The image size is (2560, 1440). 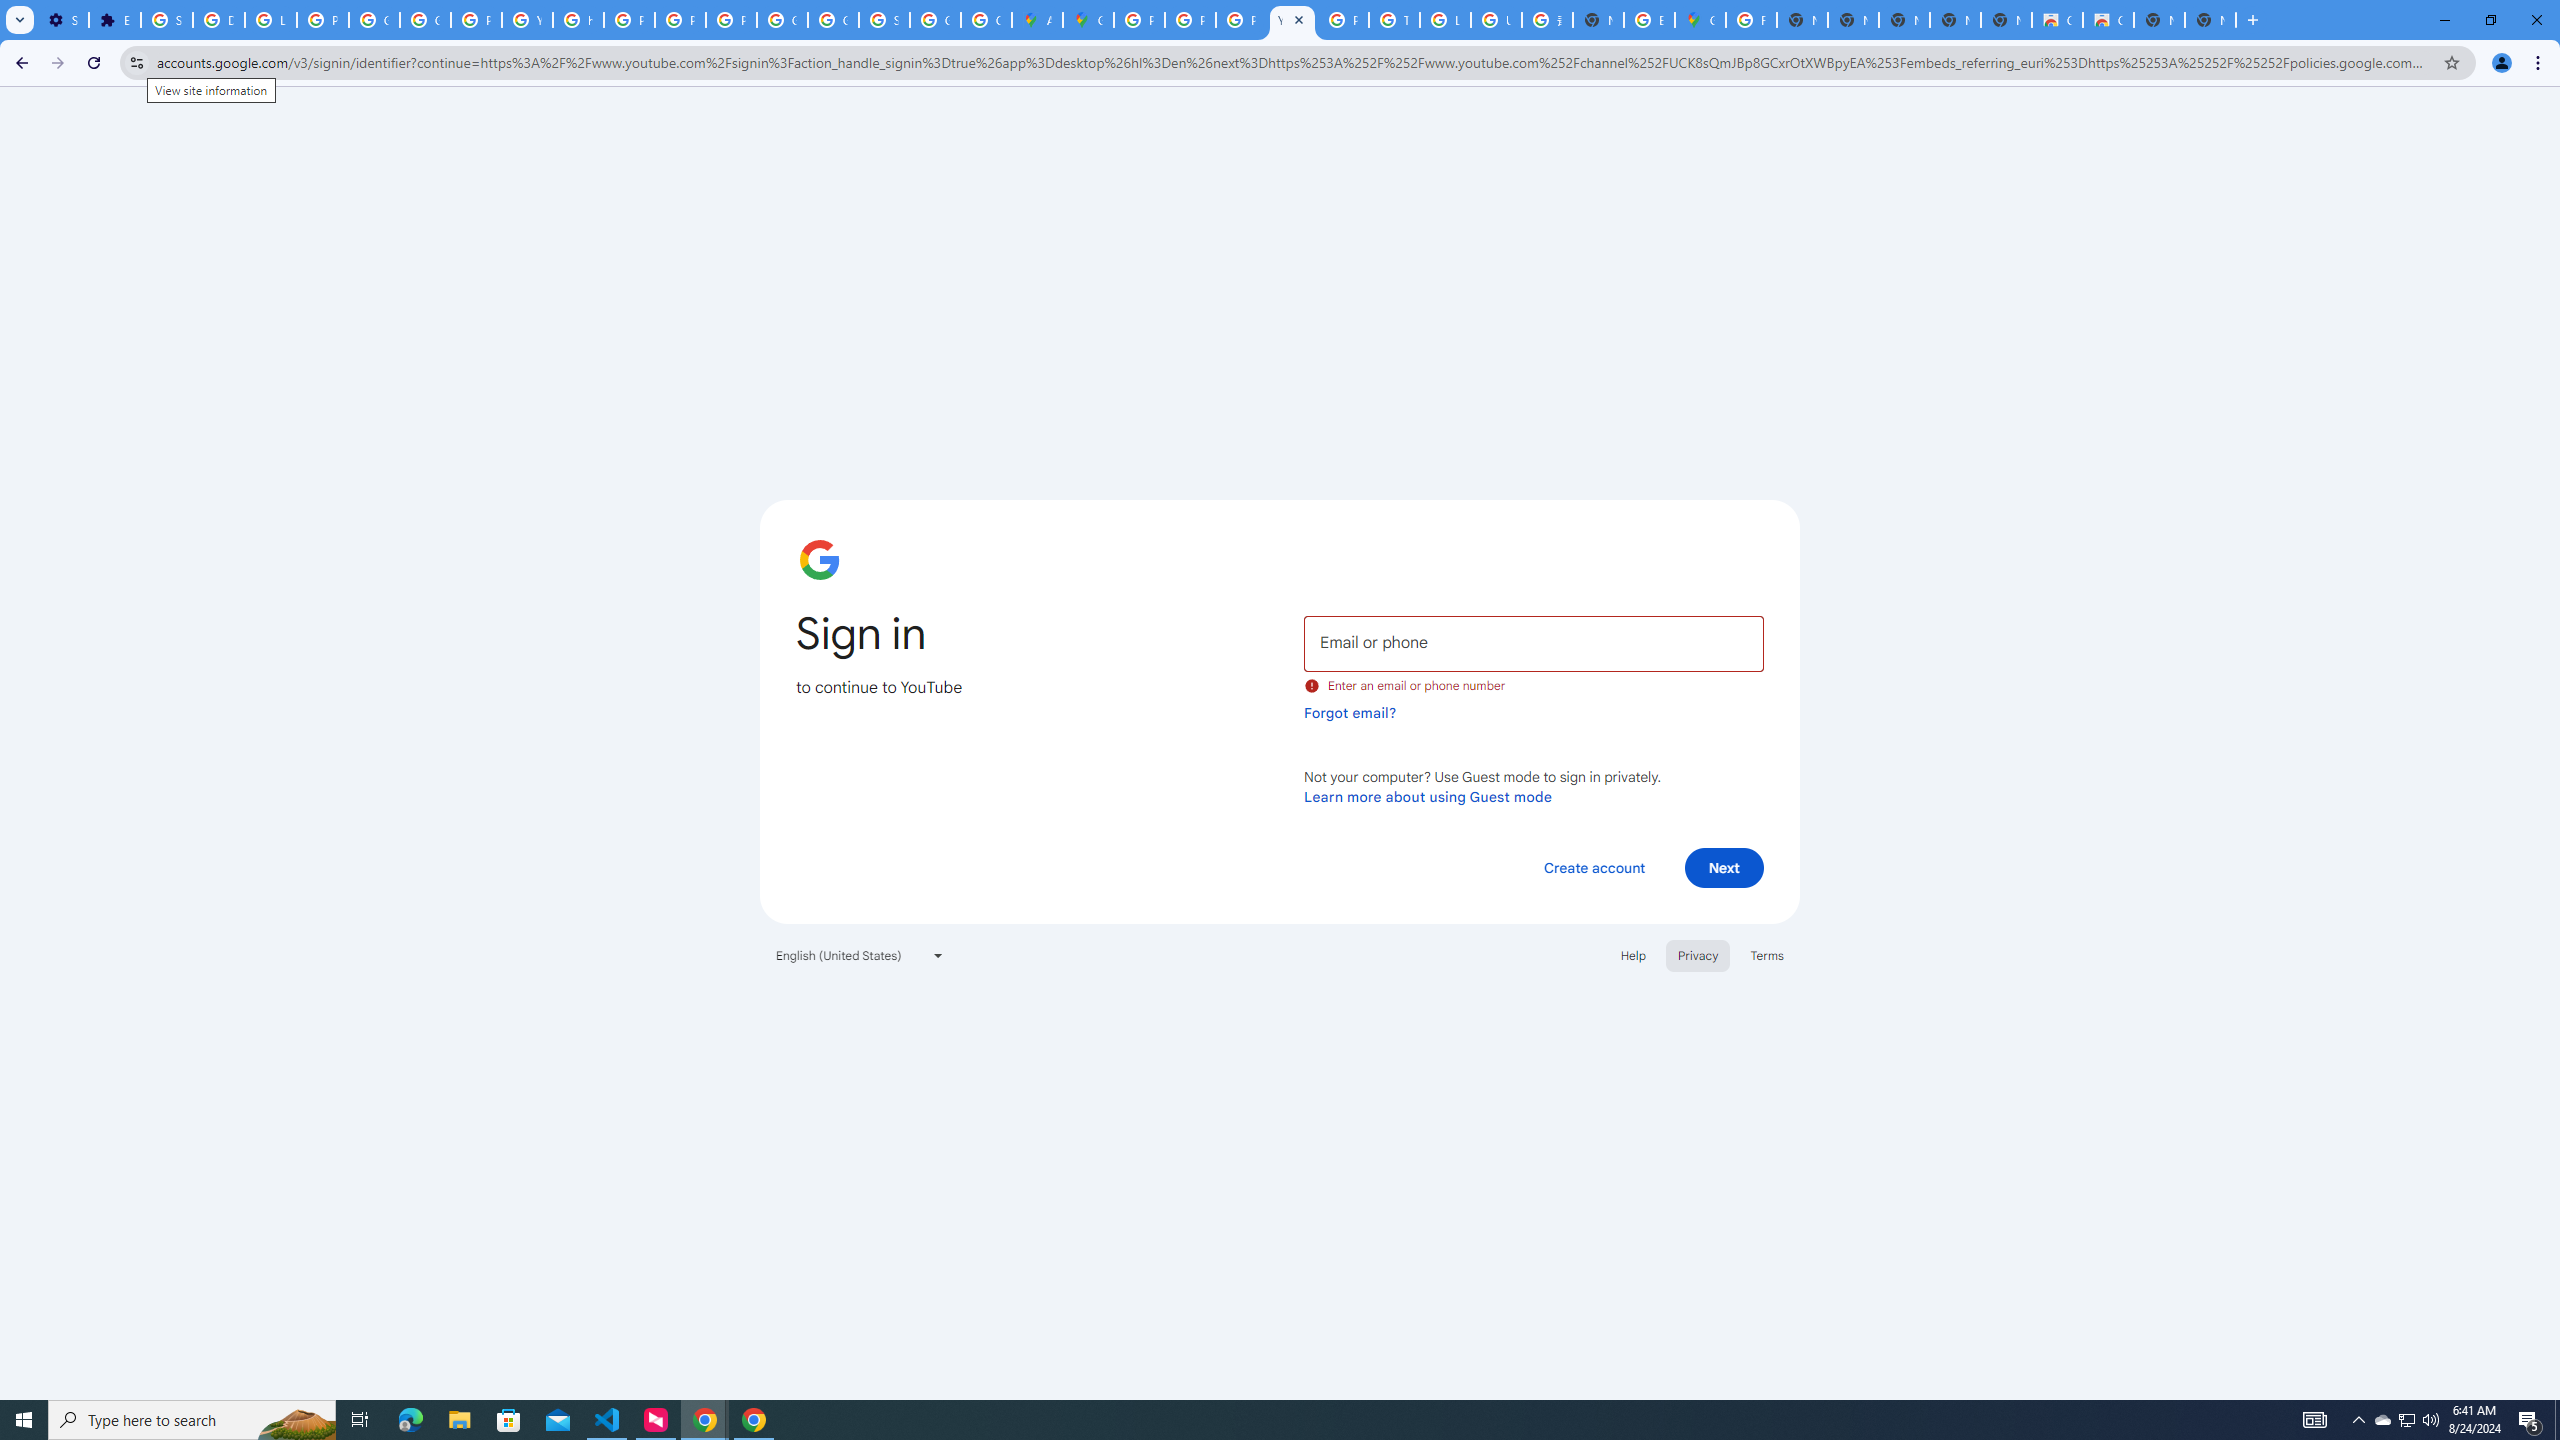 I want to click on English (United States), so click(x=860, y=955).